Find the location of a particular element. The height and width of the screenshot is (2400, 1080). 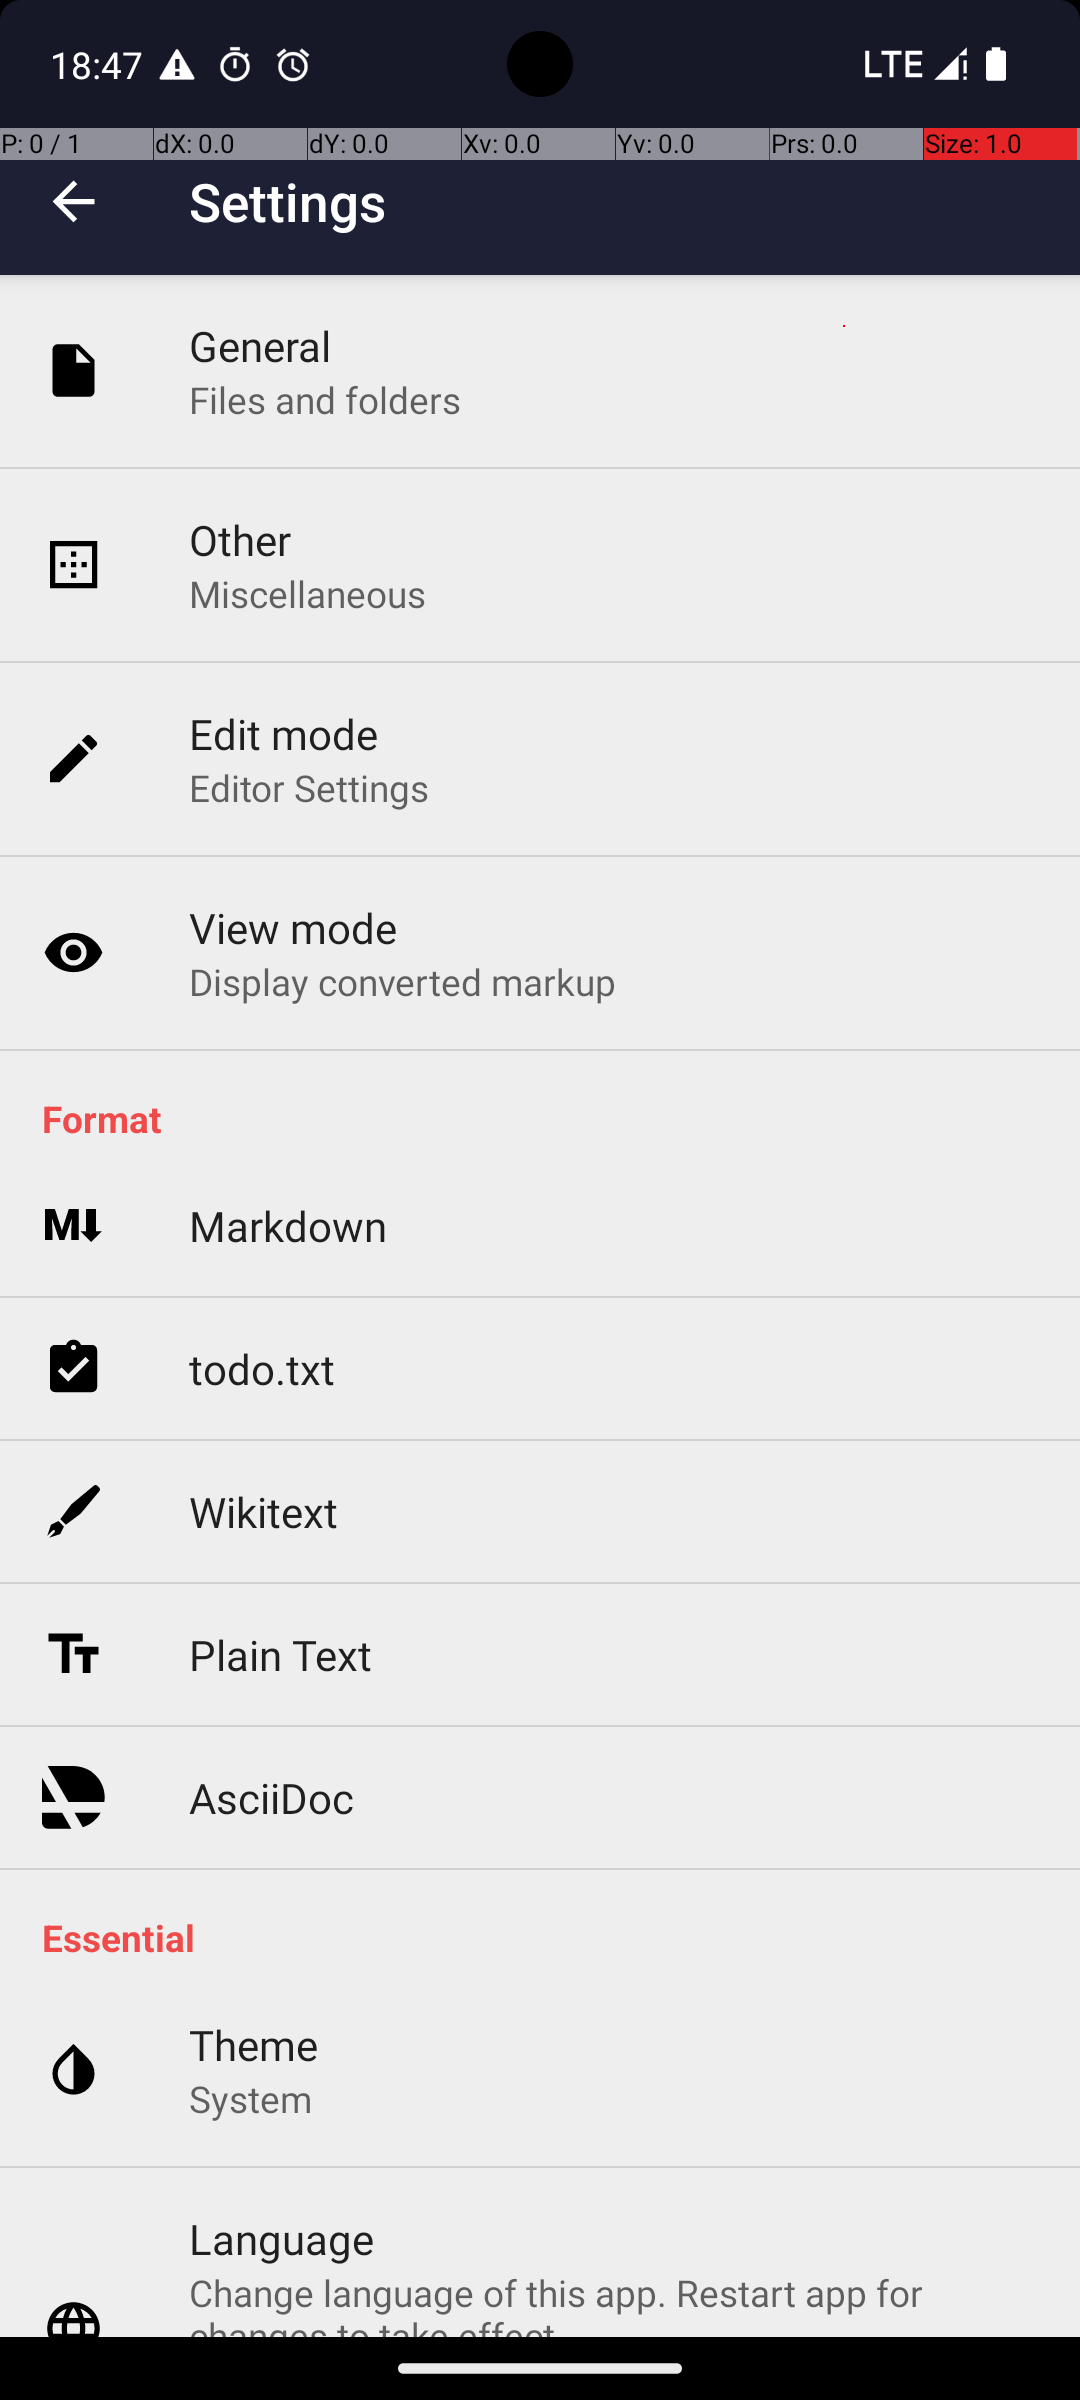

Plain Text is located at coordinates (280, 1654).